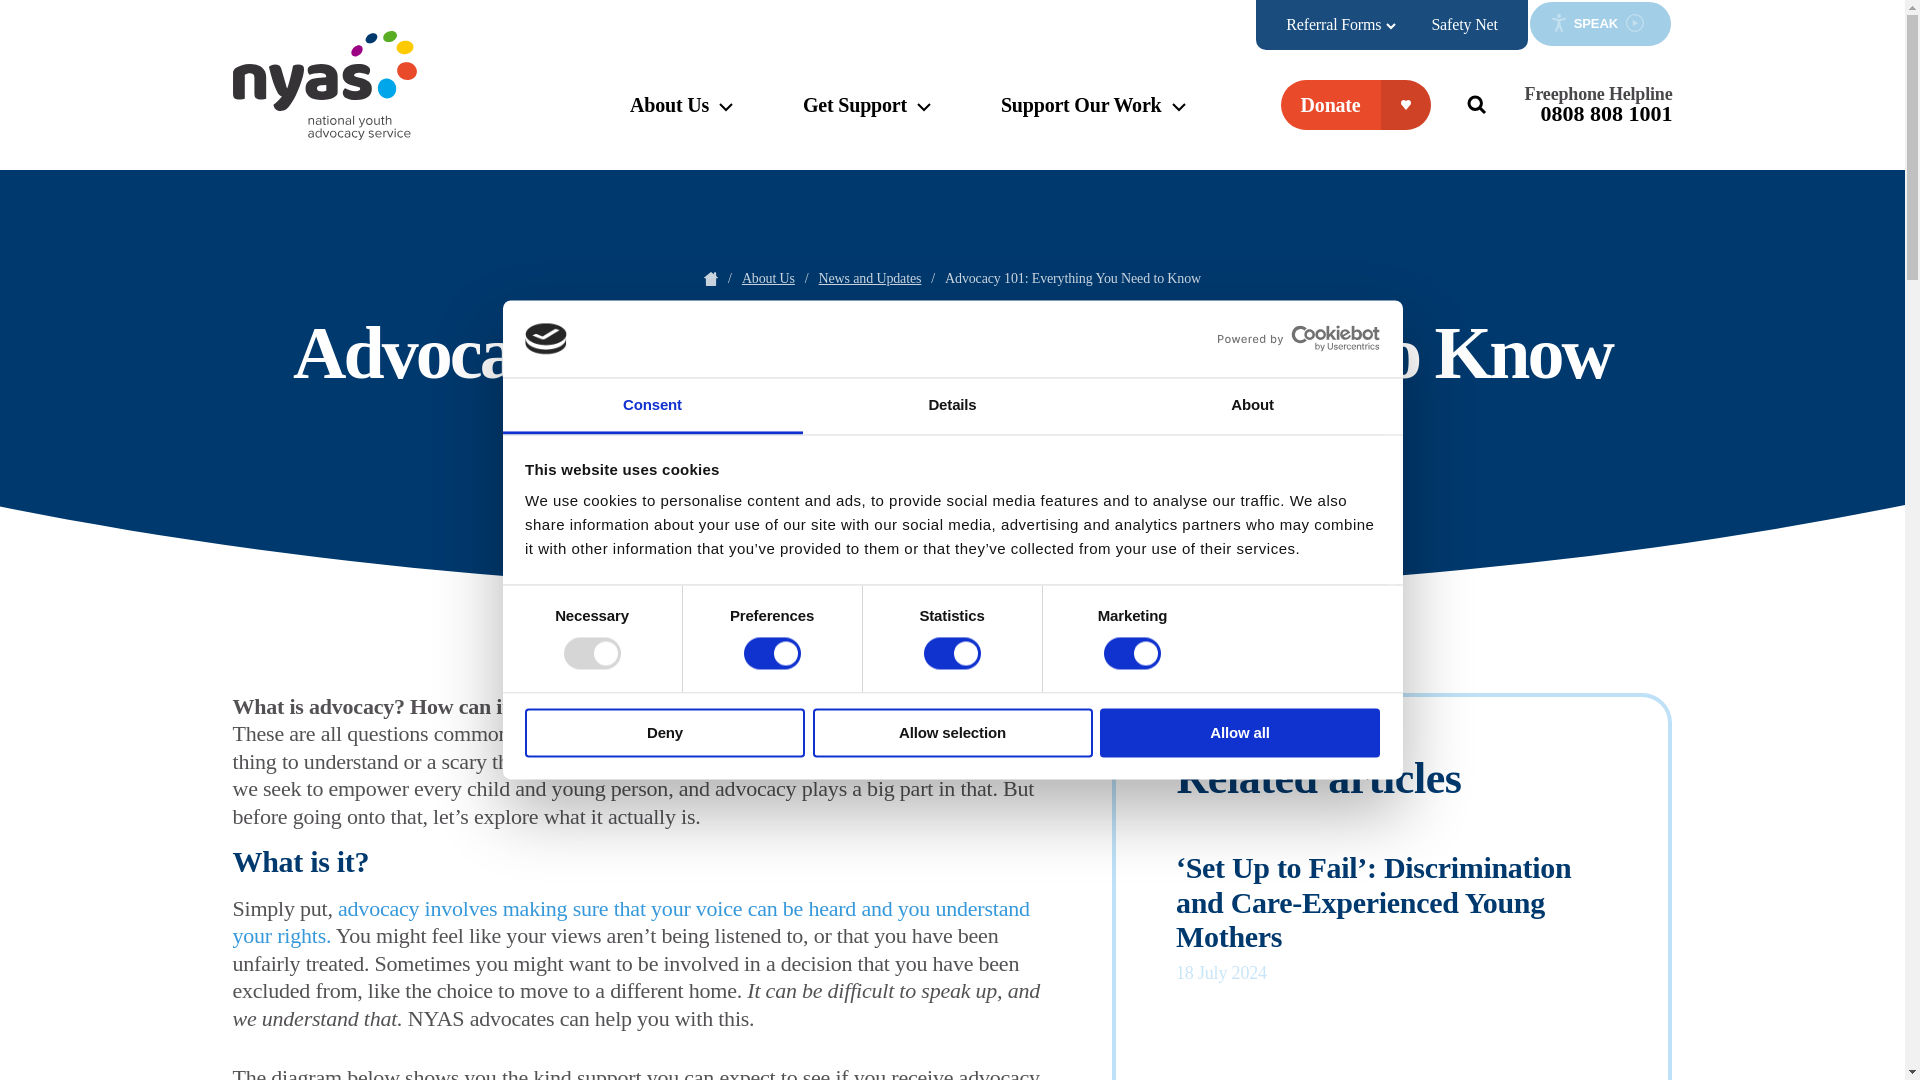 Image resolution: width=1920 pixels, height=1080 pixels. Describe the element at coordinates (866, 124) in the screenshot. I see `Get Support` at that location.